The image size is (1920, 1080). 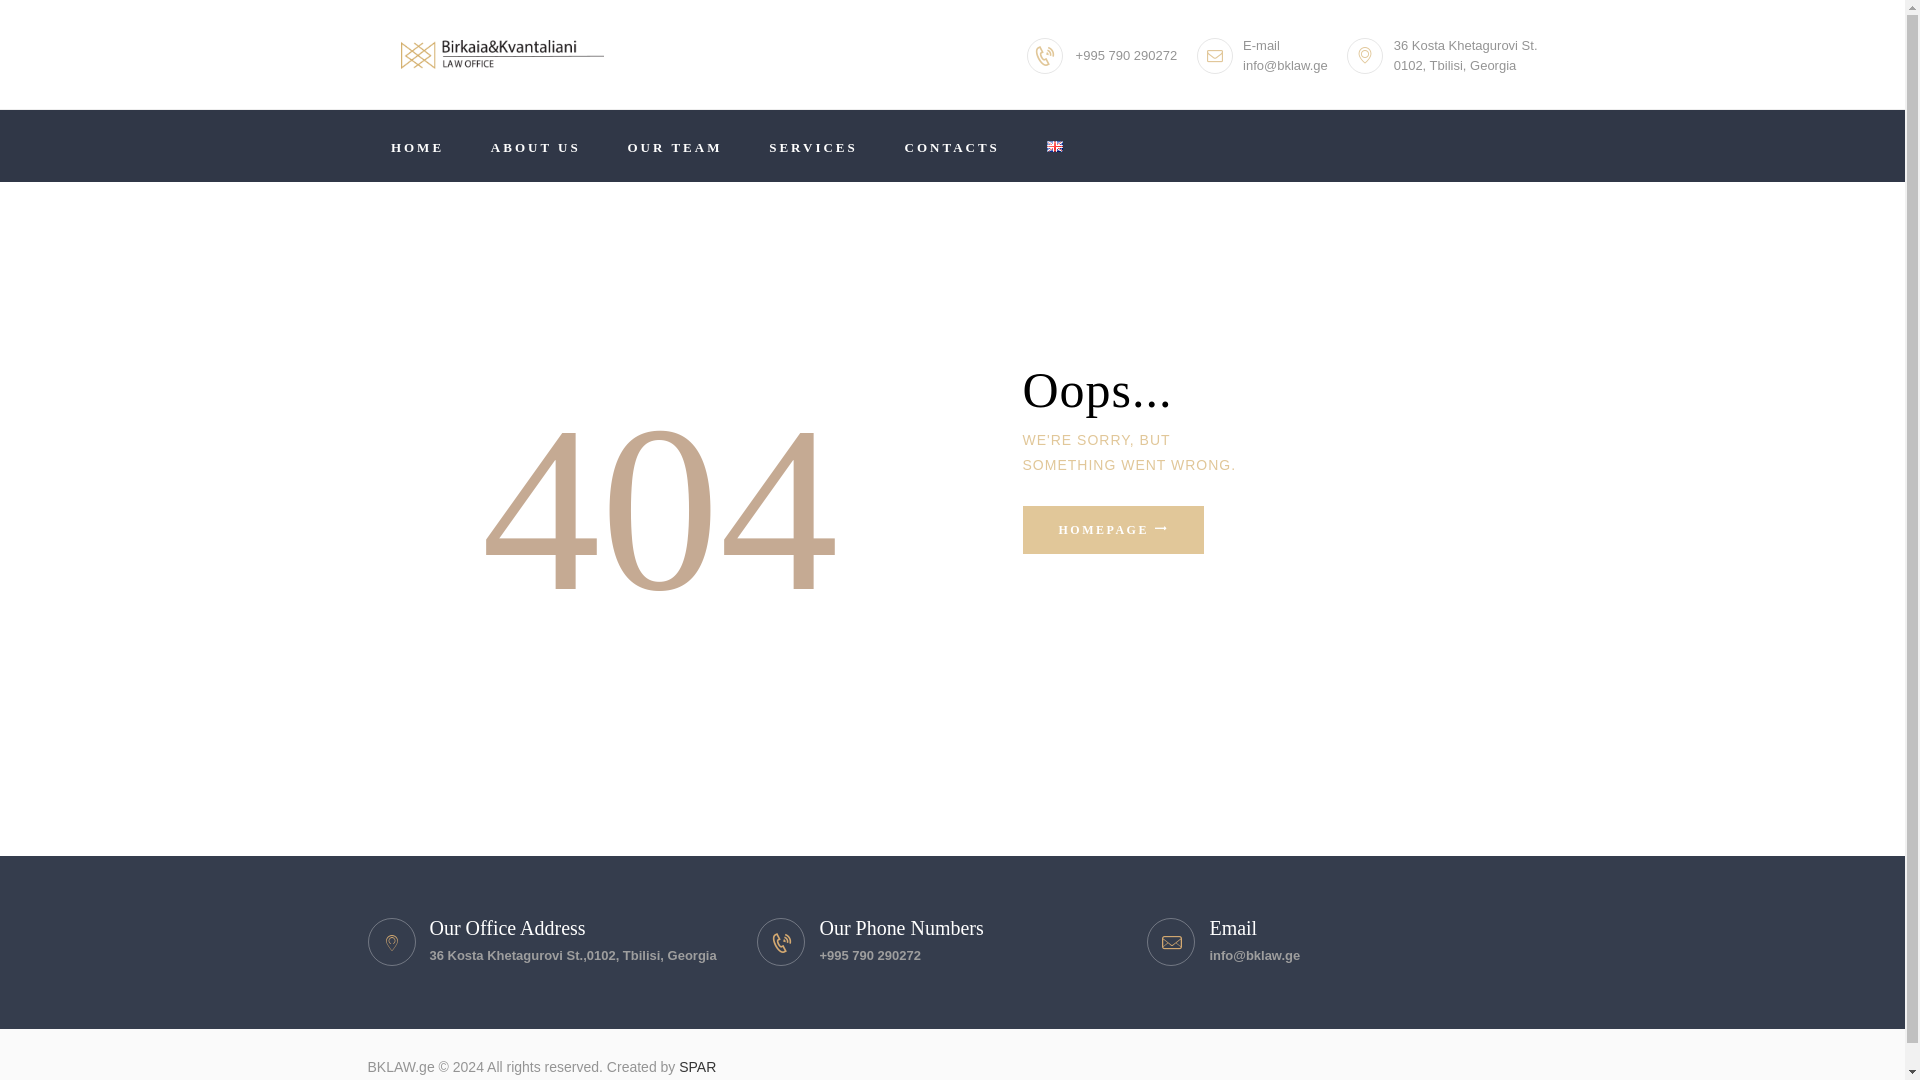 What do you see at coordinates (698, 1066) in the screenshot?
I see `SPAR` at bounding box center [698, 1066].